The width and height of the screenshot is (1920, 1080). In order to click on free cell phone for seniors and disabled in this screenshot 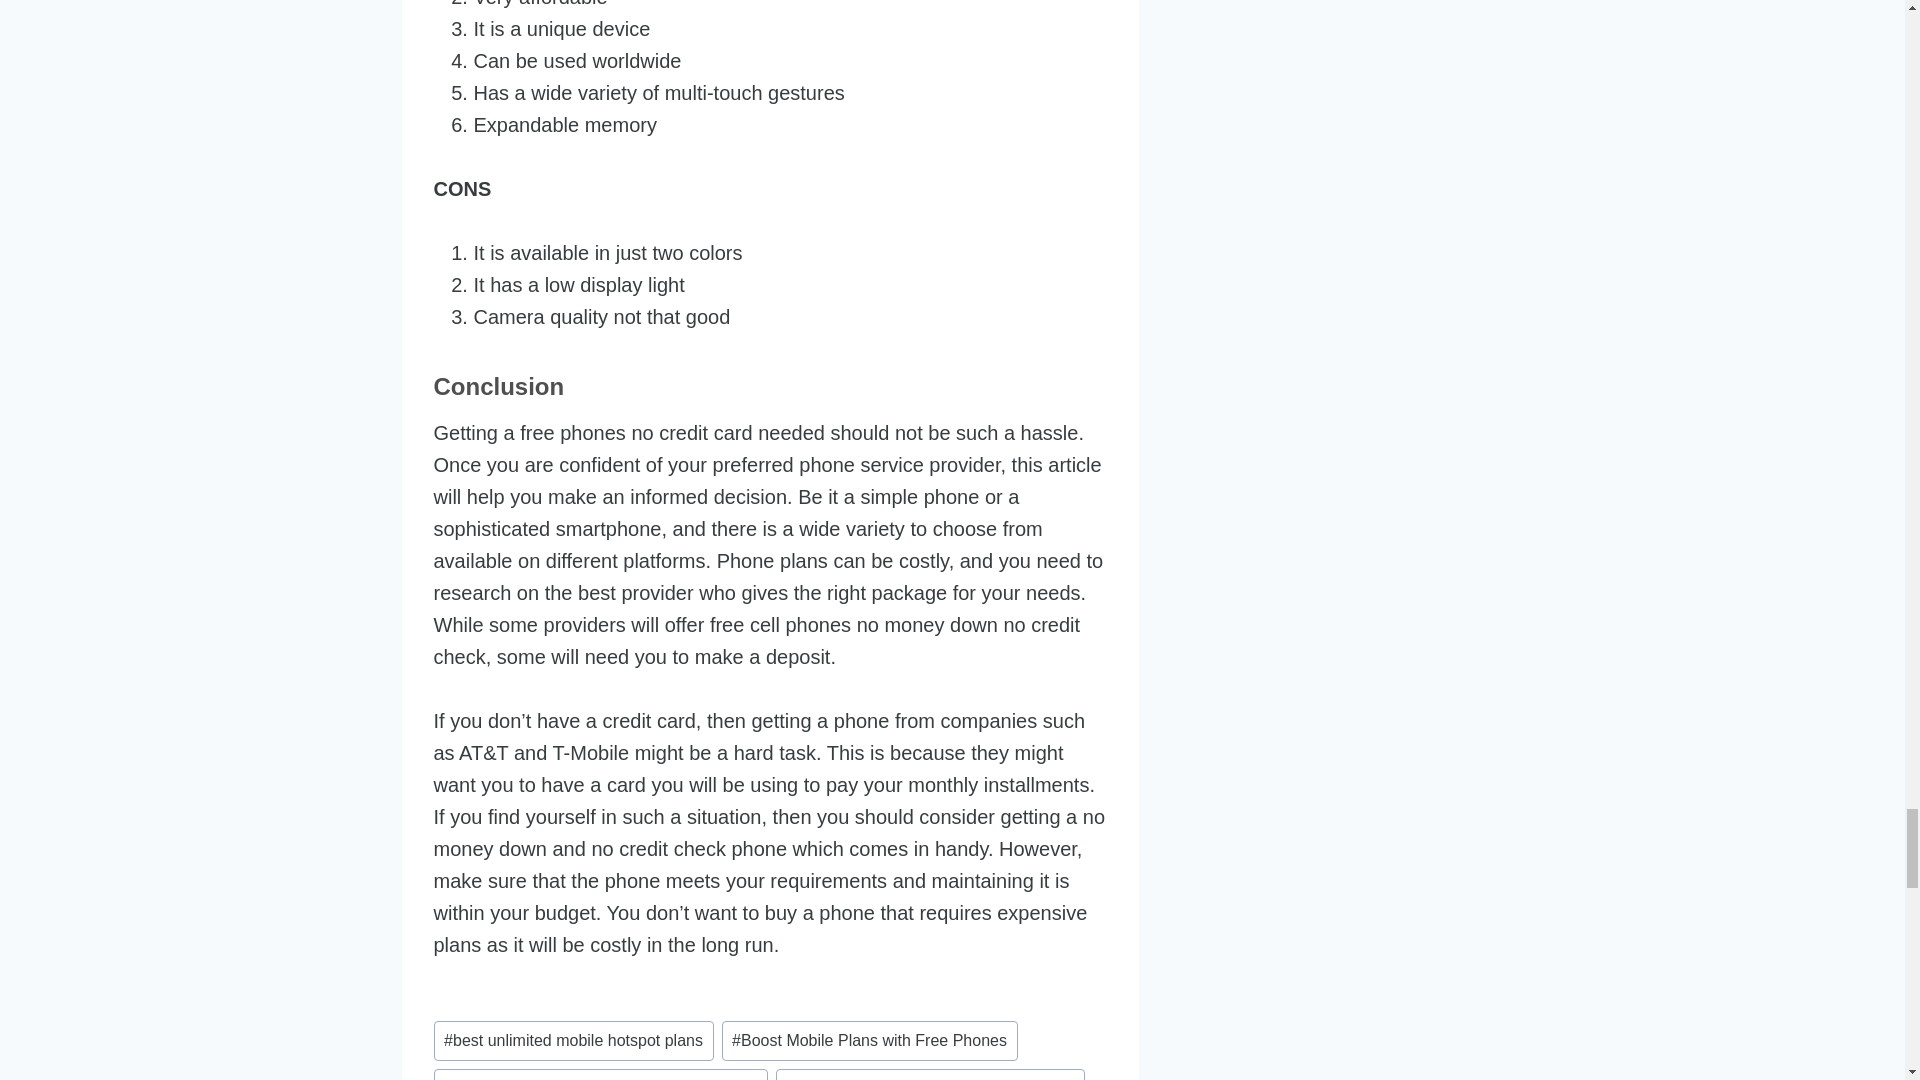, I will do `click(930, 1074)`.